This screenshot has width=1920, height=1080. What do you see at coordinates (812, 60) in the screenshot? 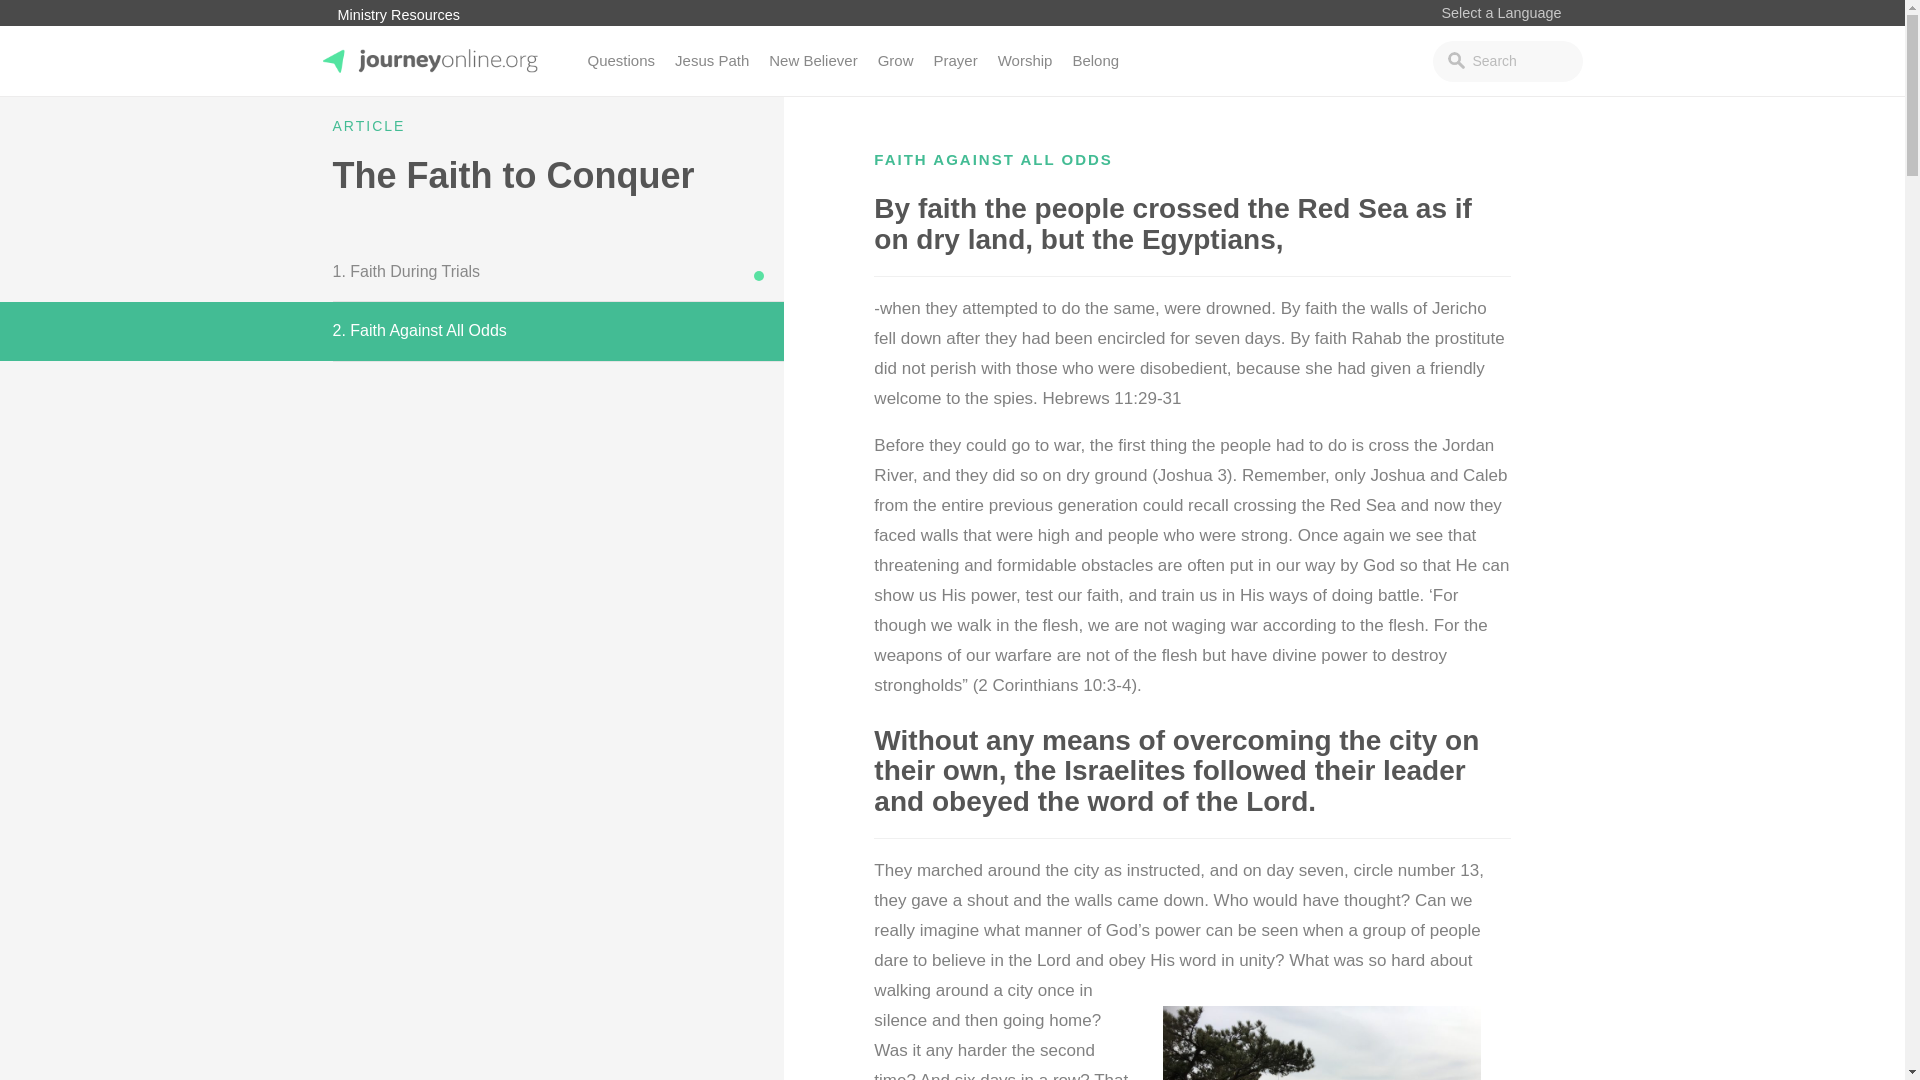
I see `New Believer` at bounding box center [812, 60].